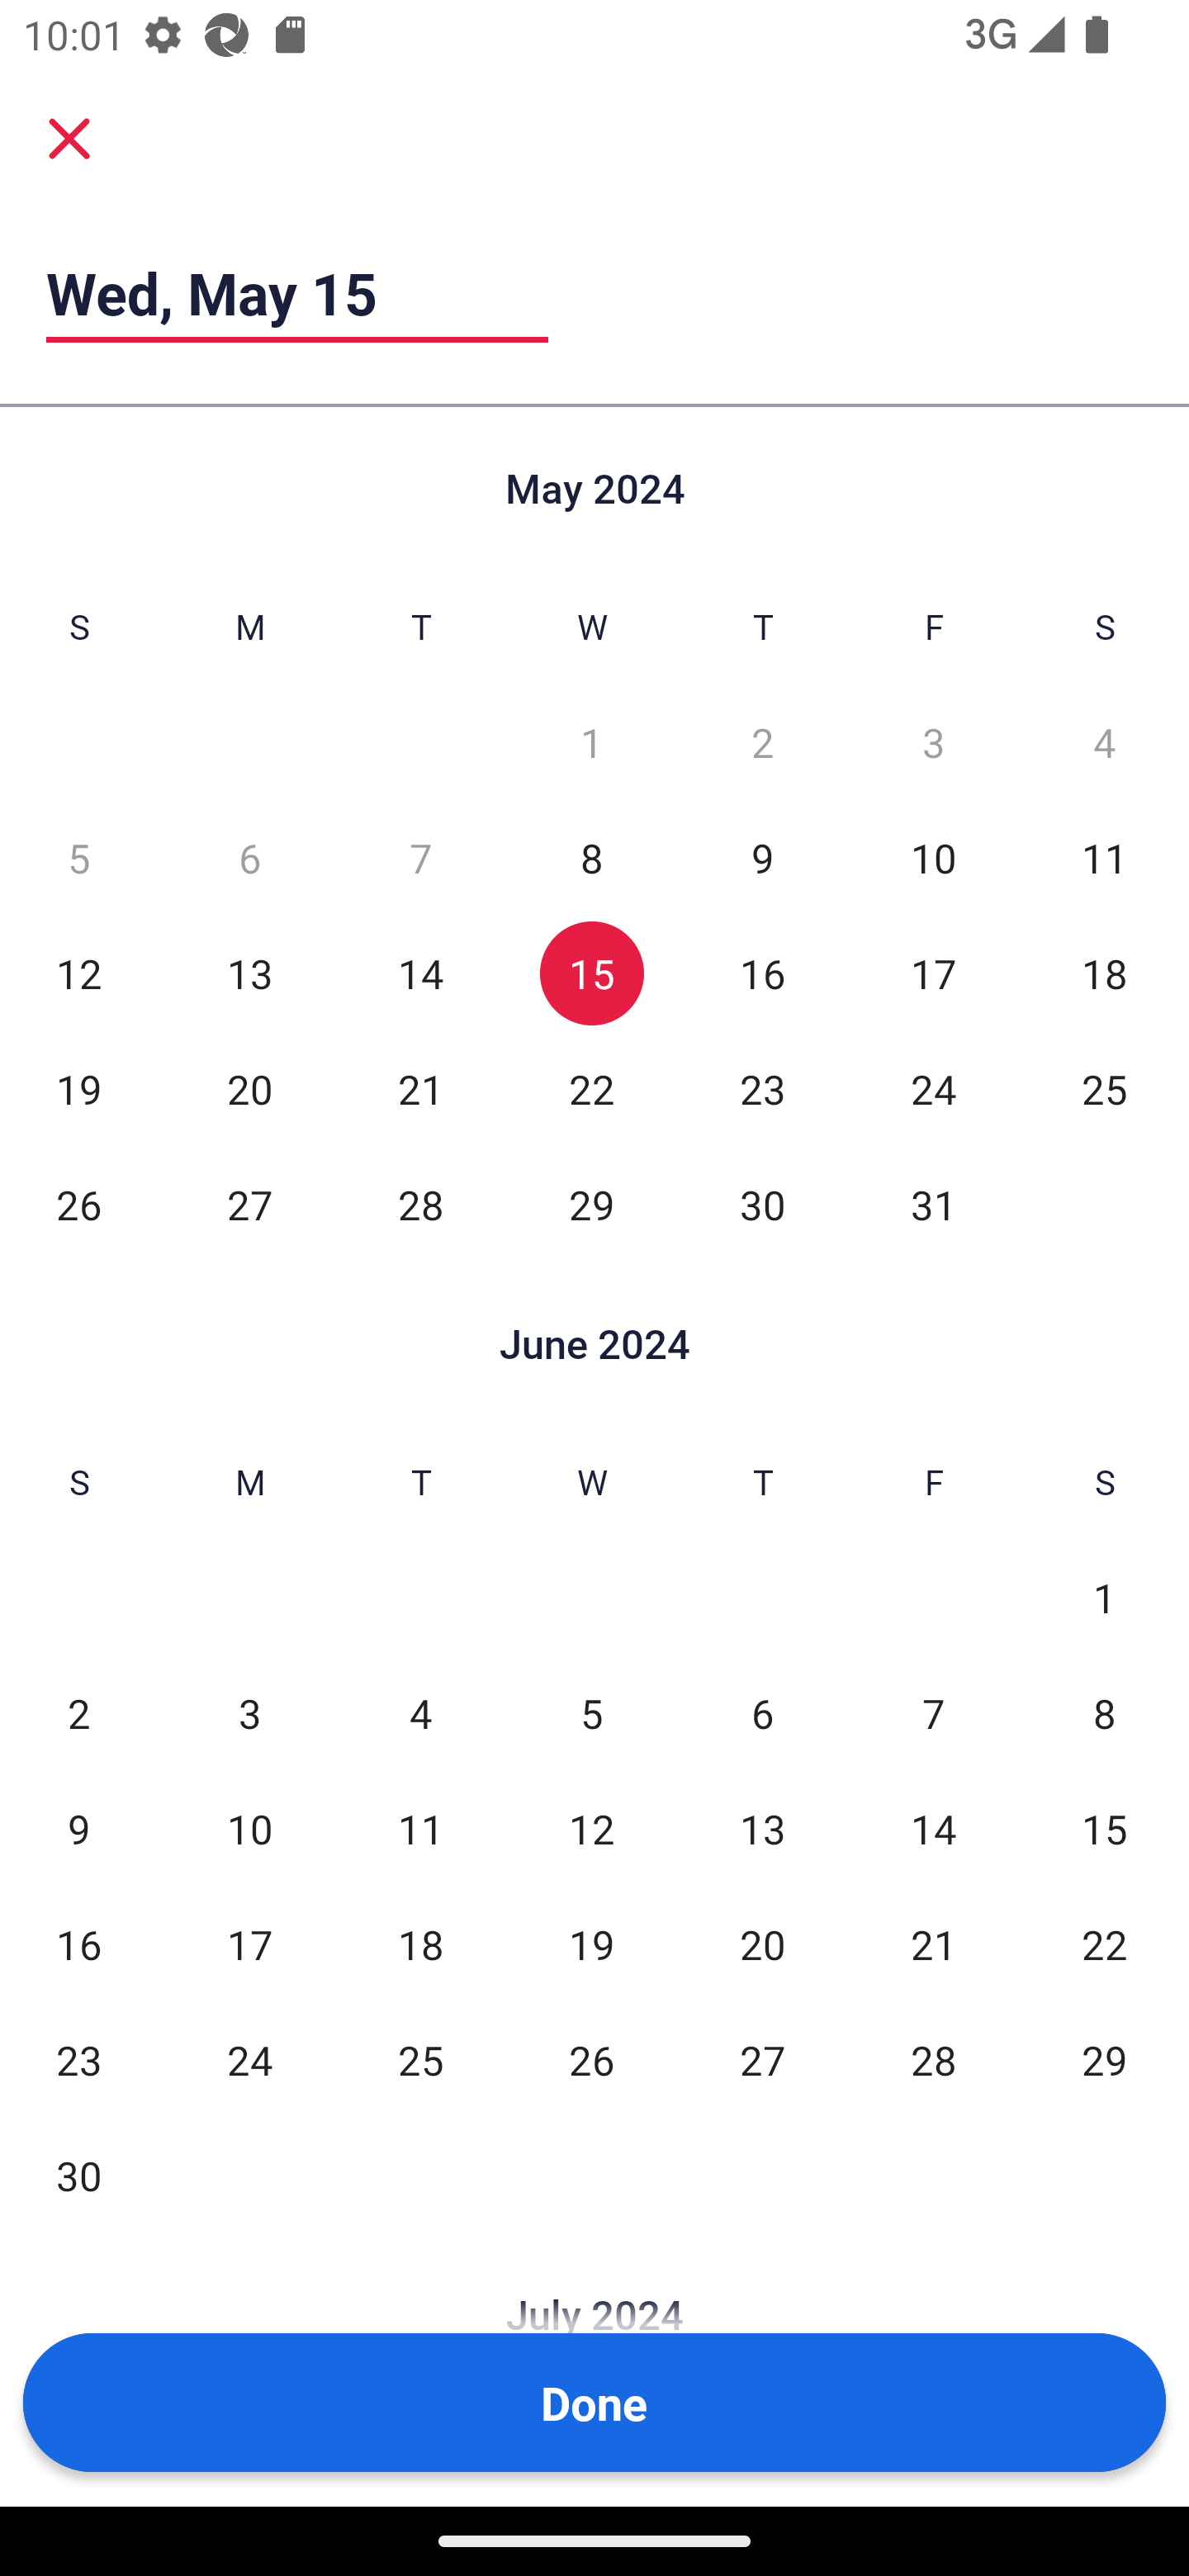 This screenshot has height=2576, width=1189. I want to click on 23 Sun, Jun 23, Not Selected, so click(78, 2059).